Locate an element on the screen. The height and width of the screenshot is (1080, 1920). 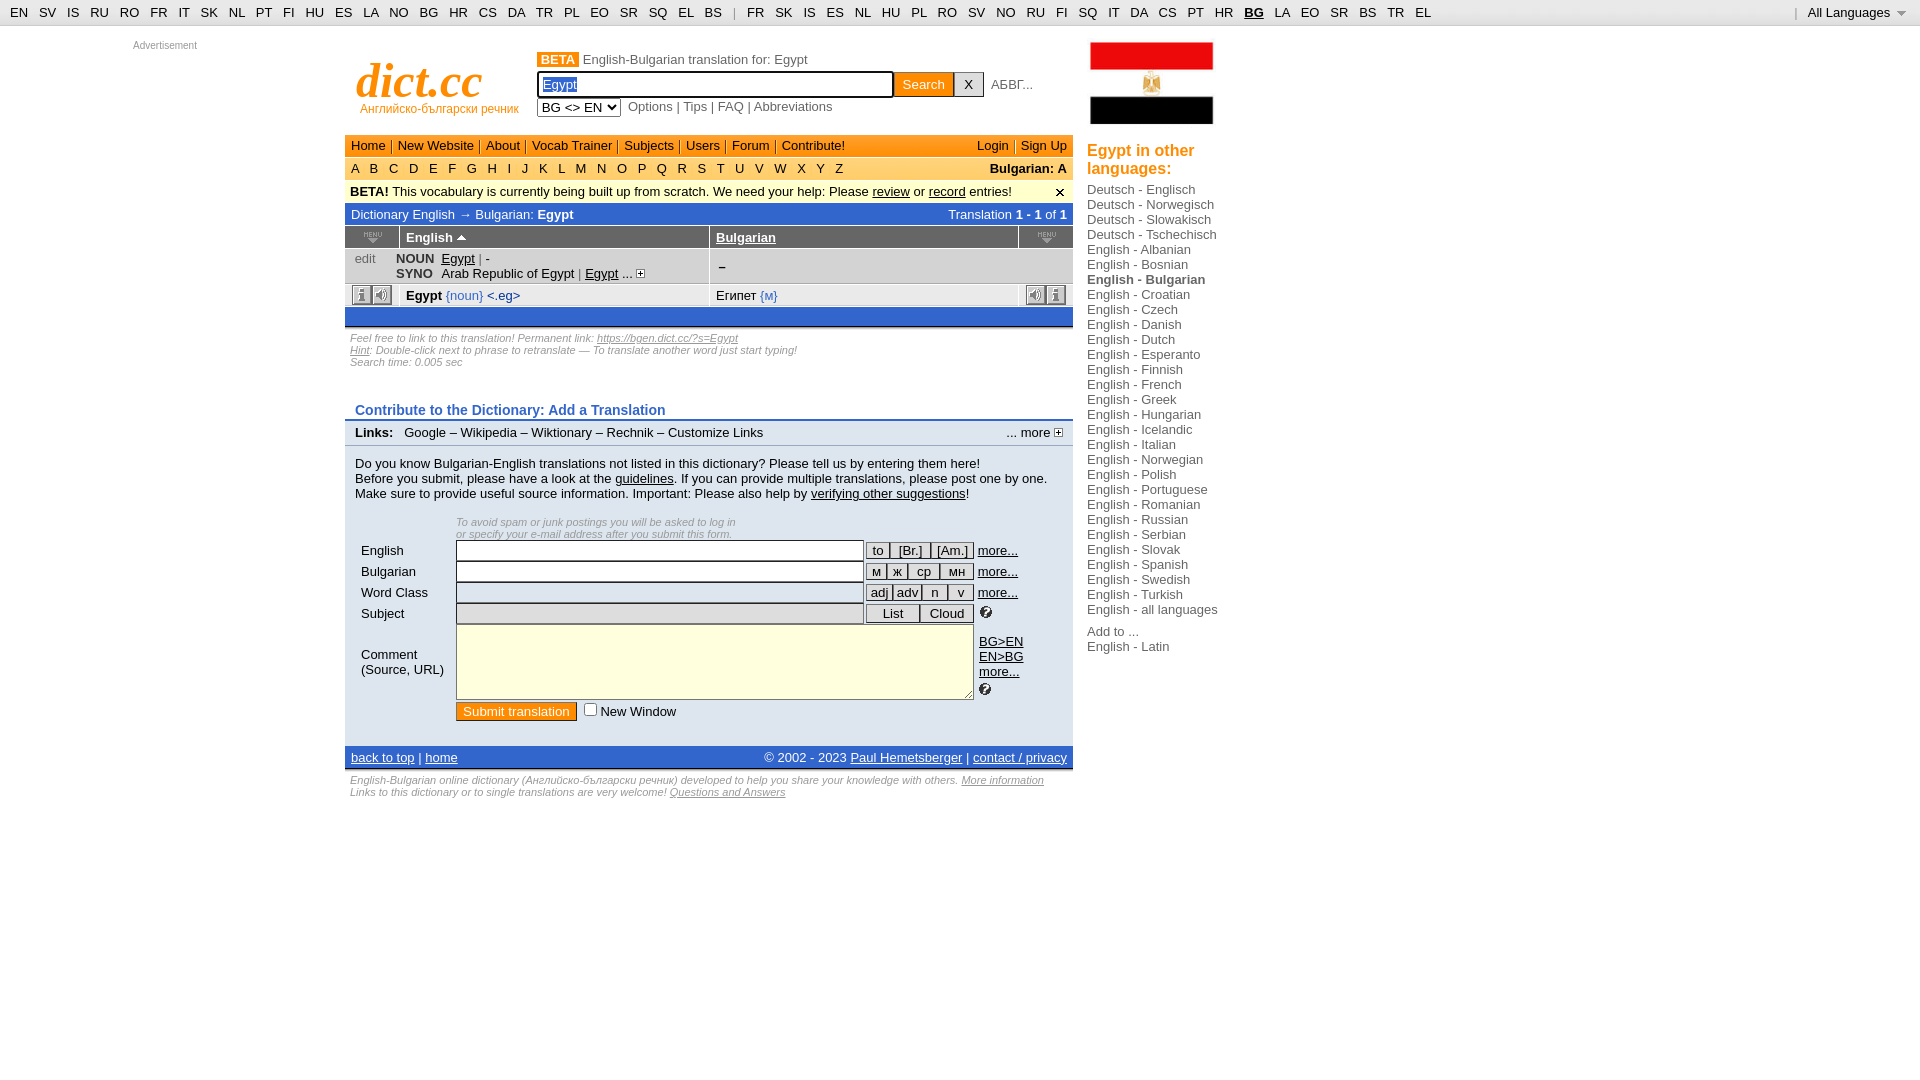
more... is located at coordinates (998, 592).